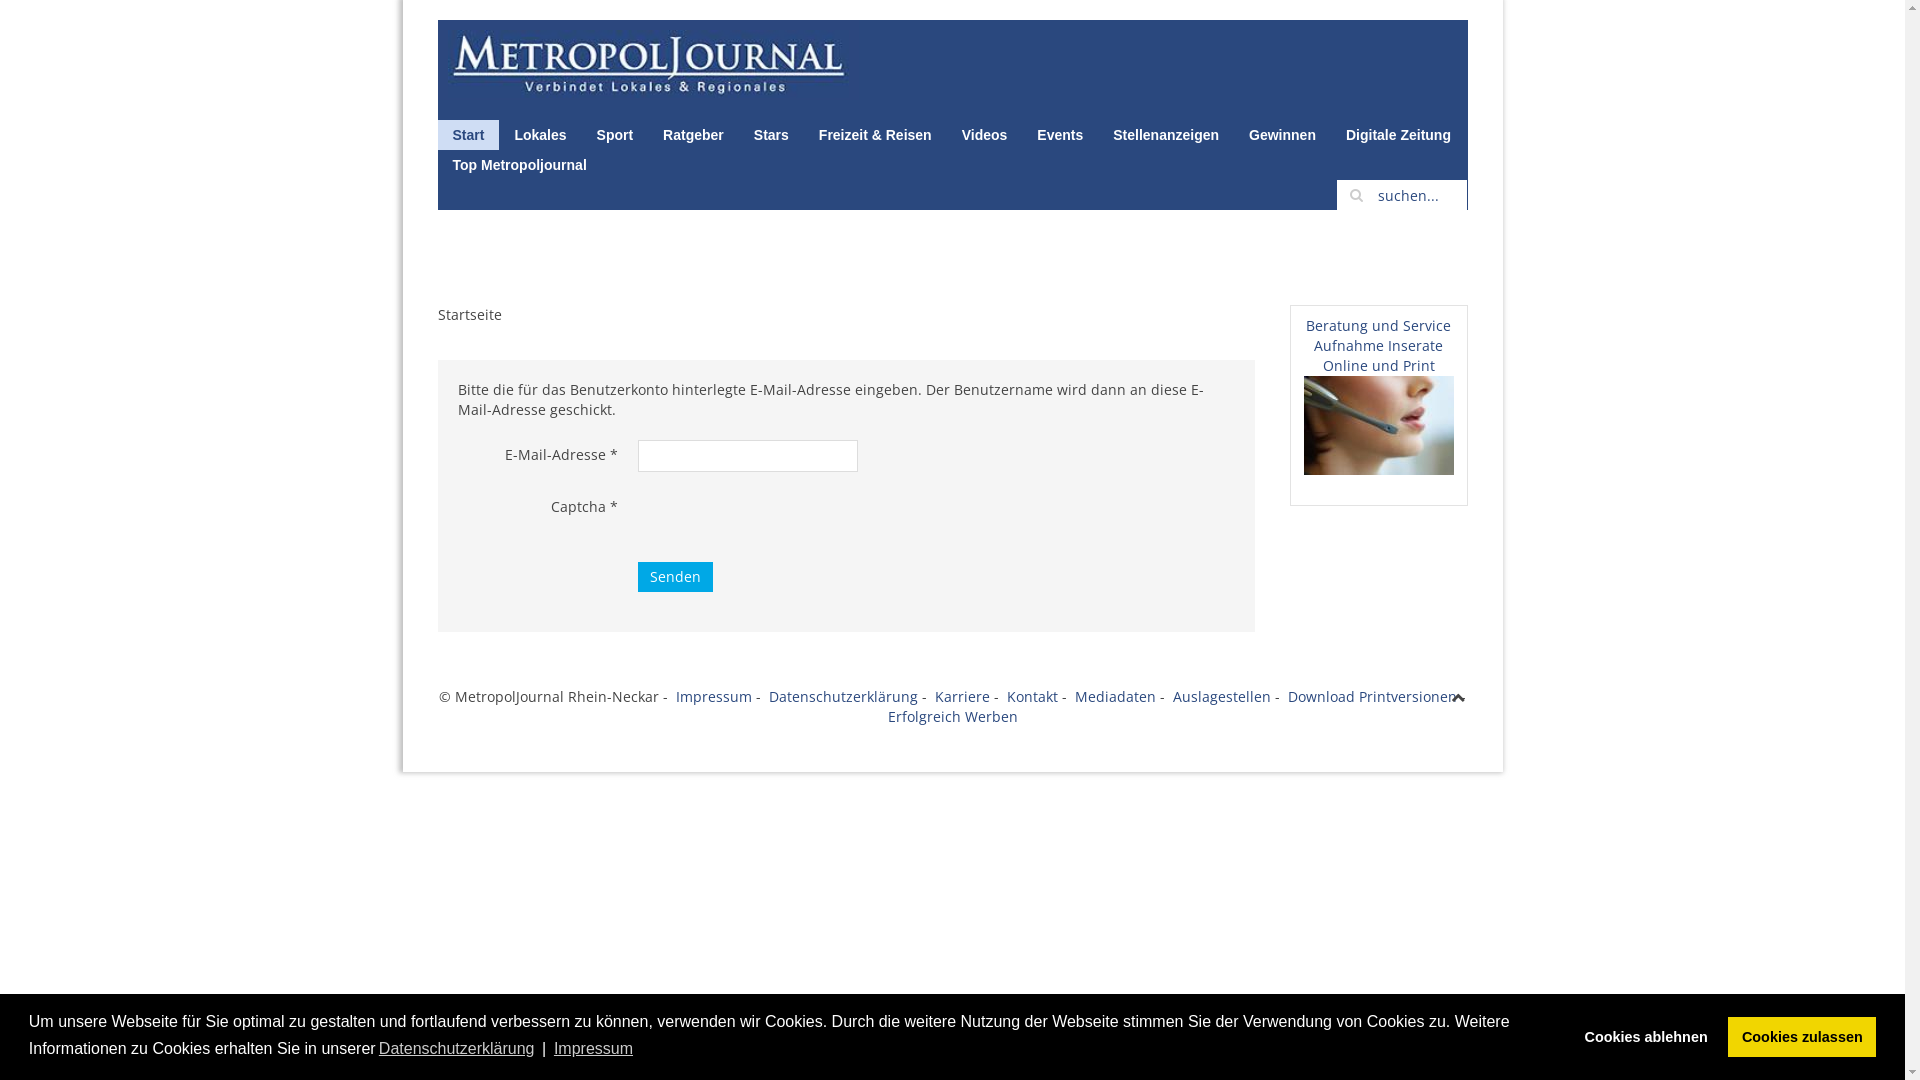 Image resolution: width=1920 pixels, height=1080 pixels. What do you see at coordinates (676, 577) in the screenshot?
I see `Senden` at bounding box center [676, 577].